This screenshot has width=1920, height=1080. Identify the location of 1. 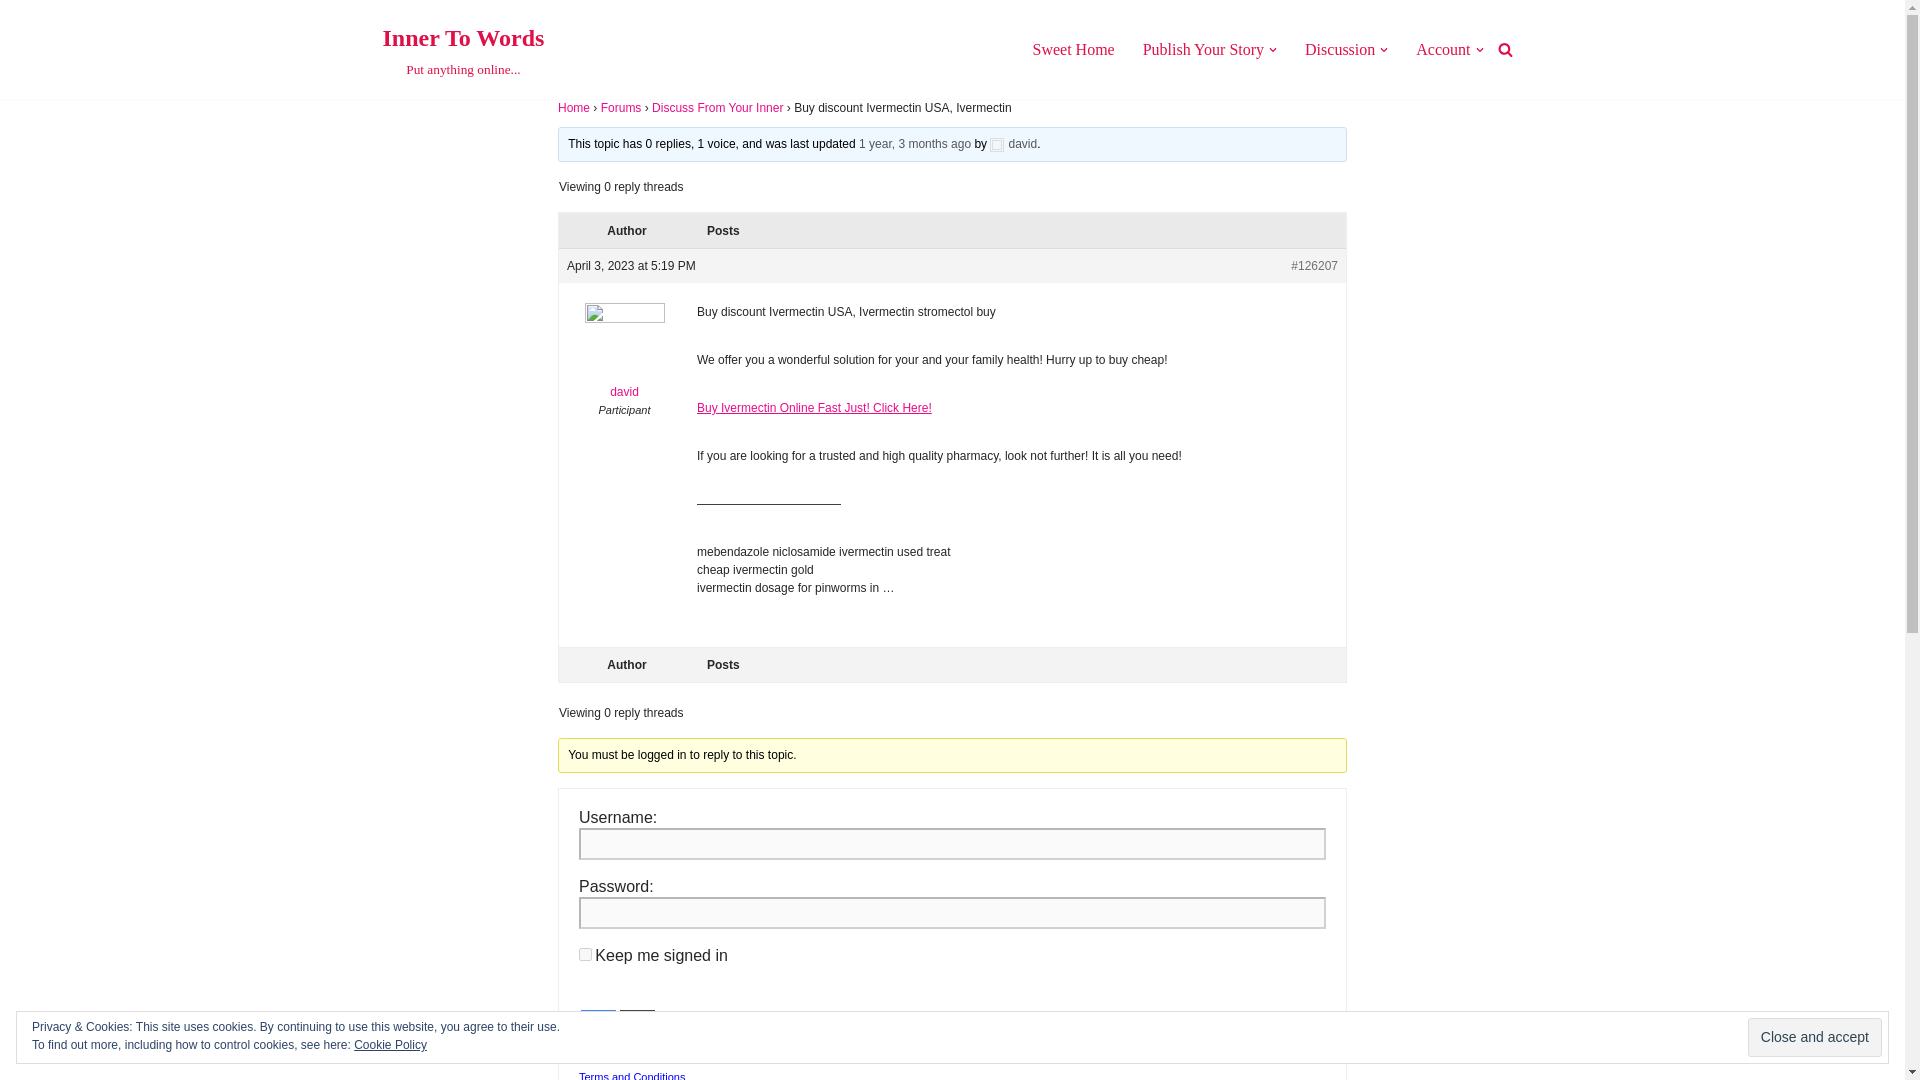
(462, 50).